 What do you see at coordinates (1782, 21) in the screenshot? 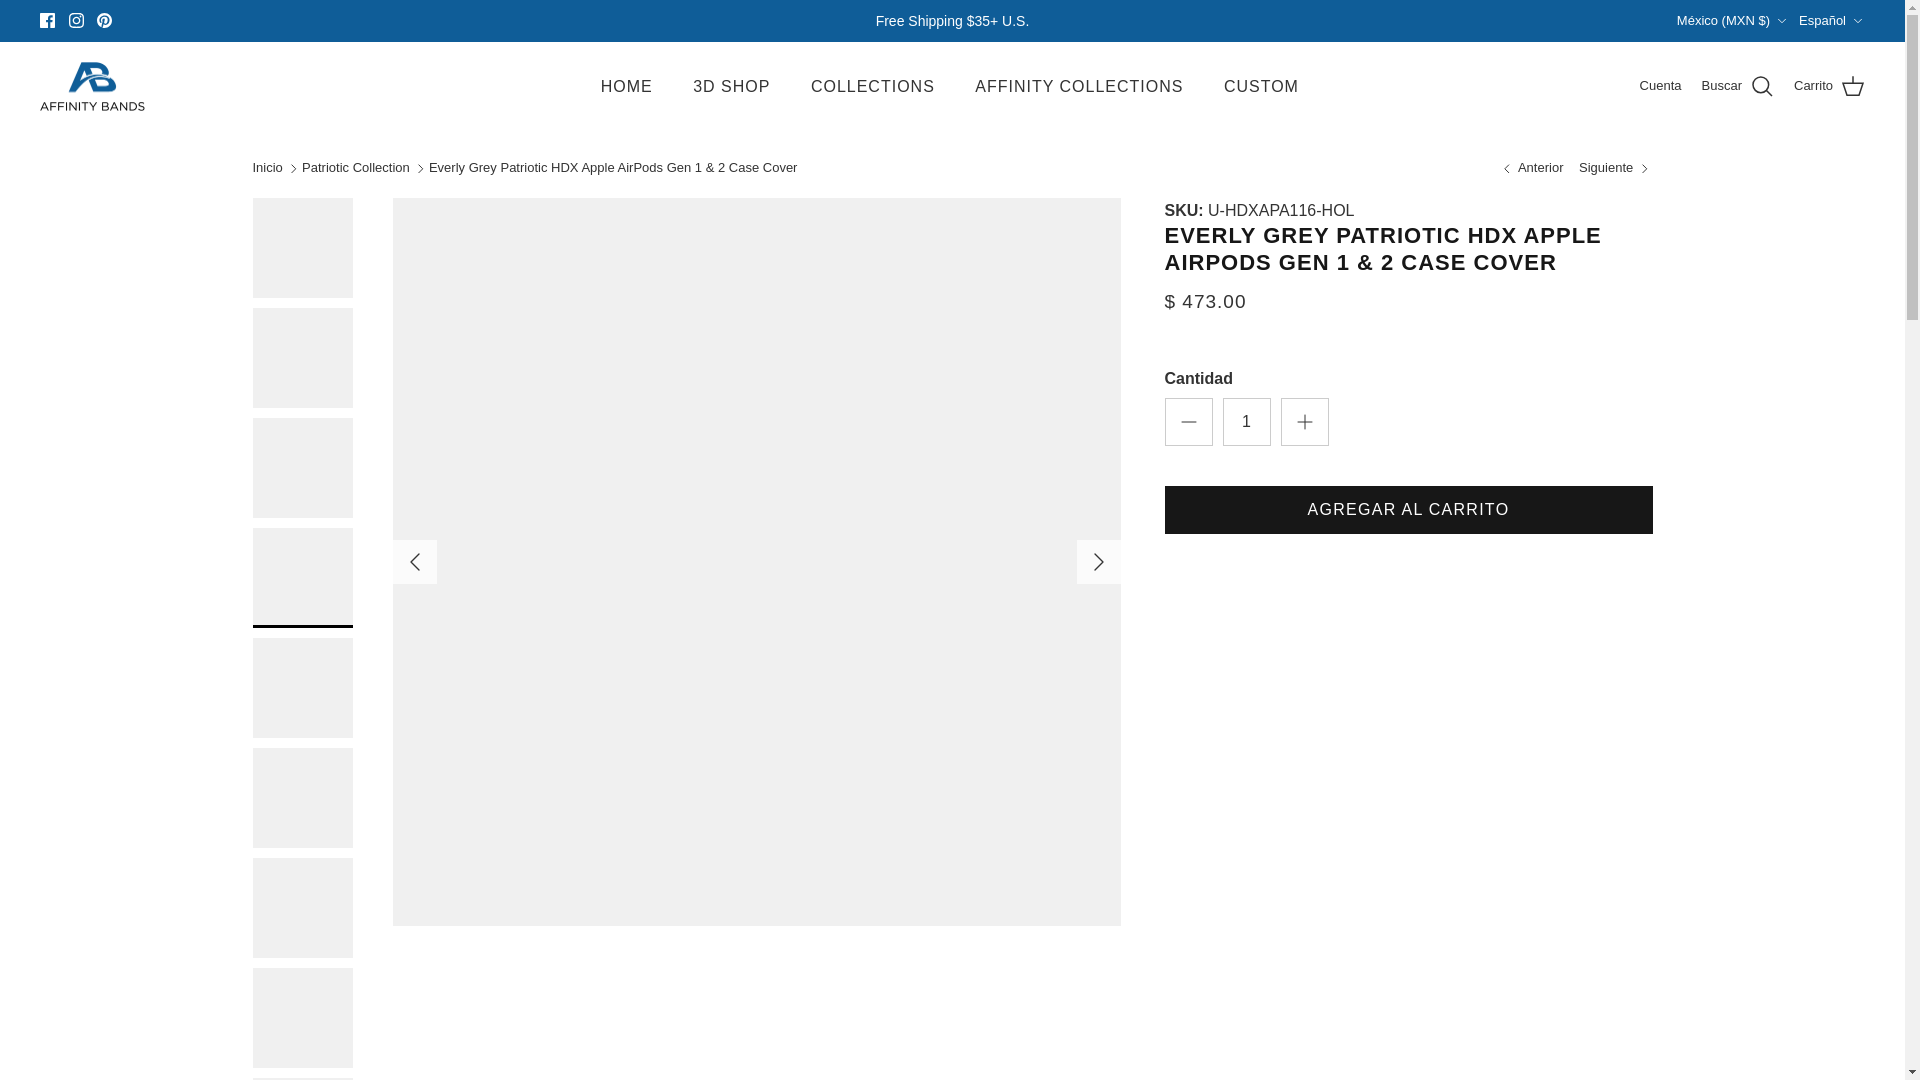
I see `Abajo` at bounding box center [1782, 21].